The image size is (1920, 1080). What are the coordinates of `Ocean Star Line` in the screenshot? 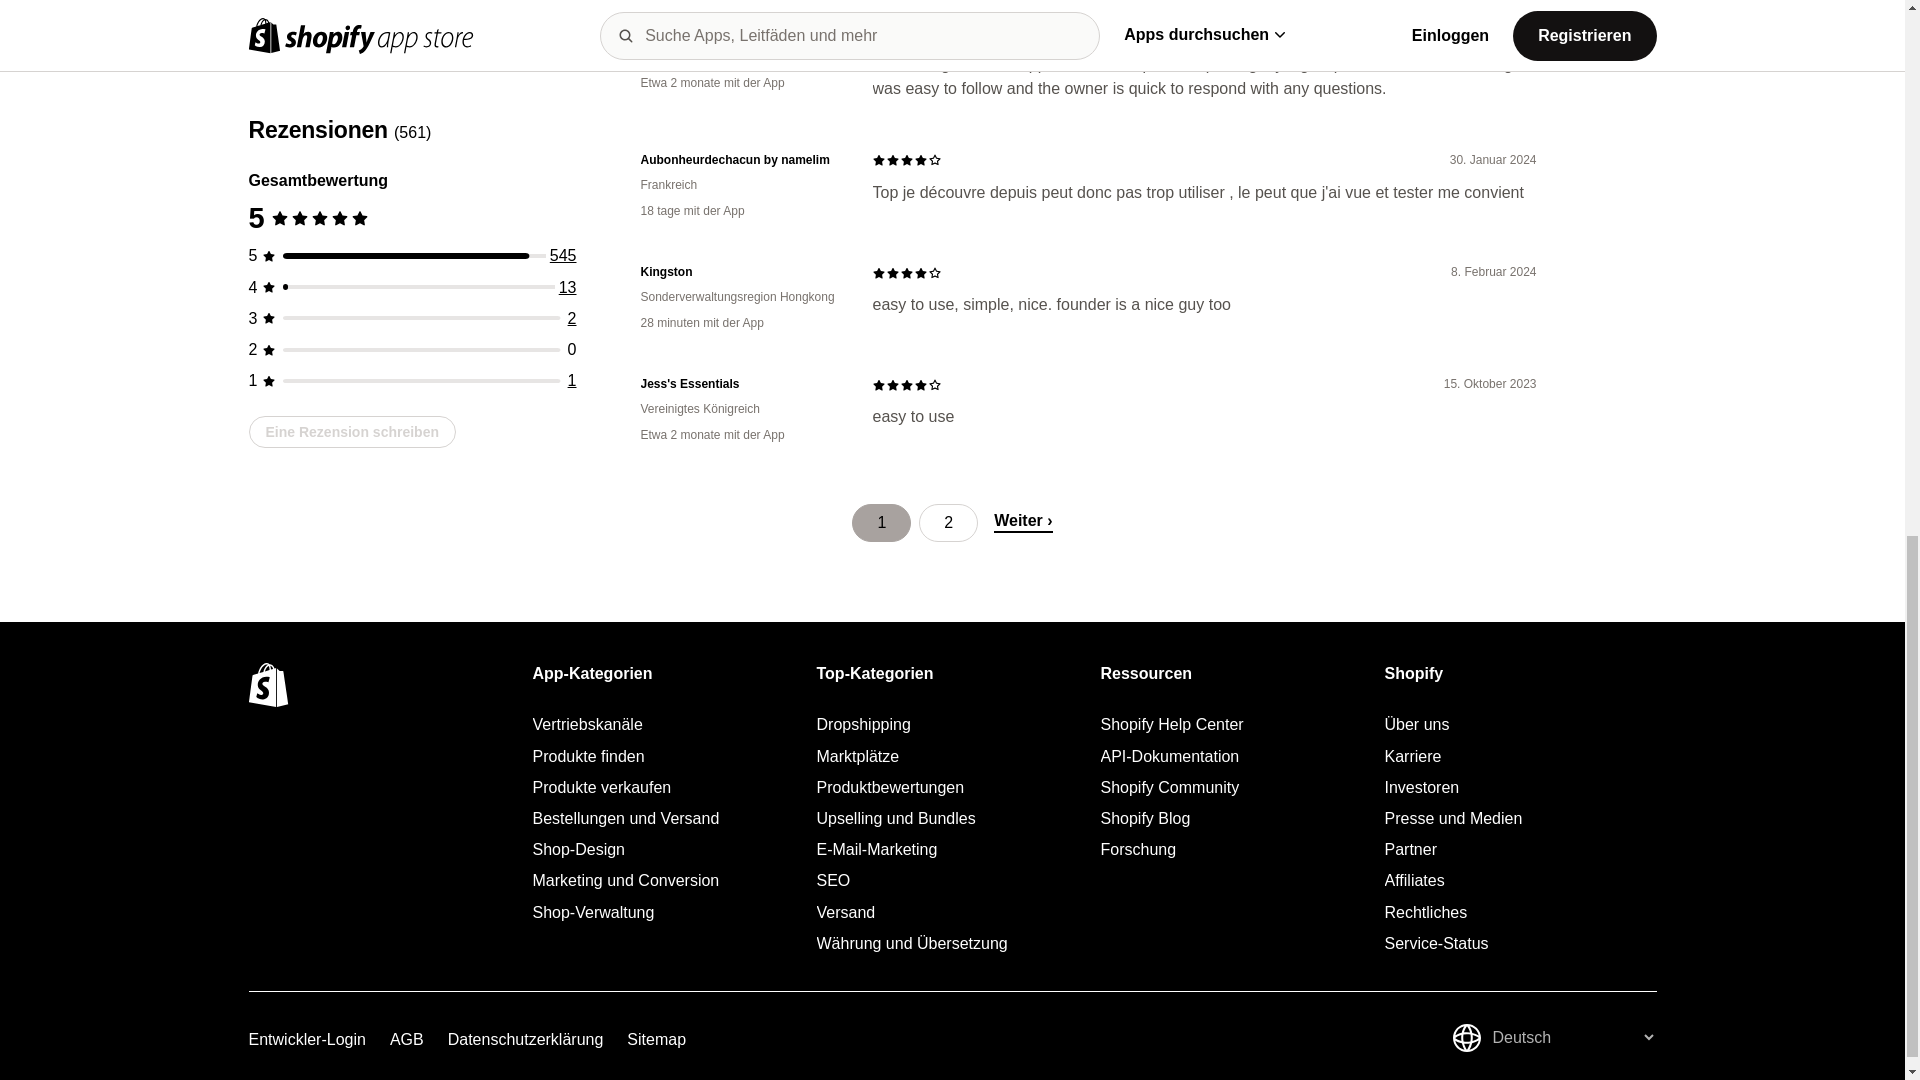 It's located at (740, 32).